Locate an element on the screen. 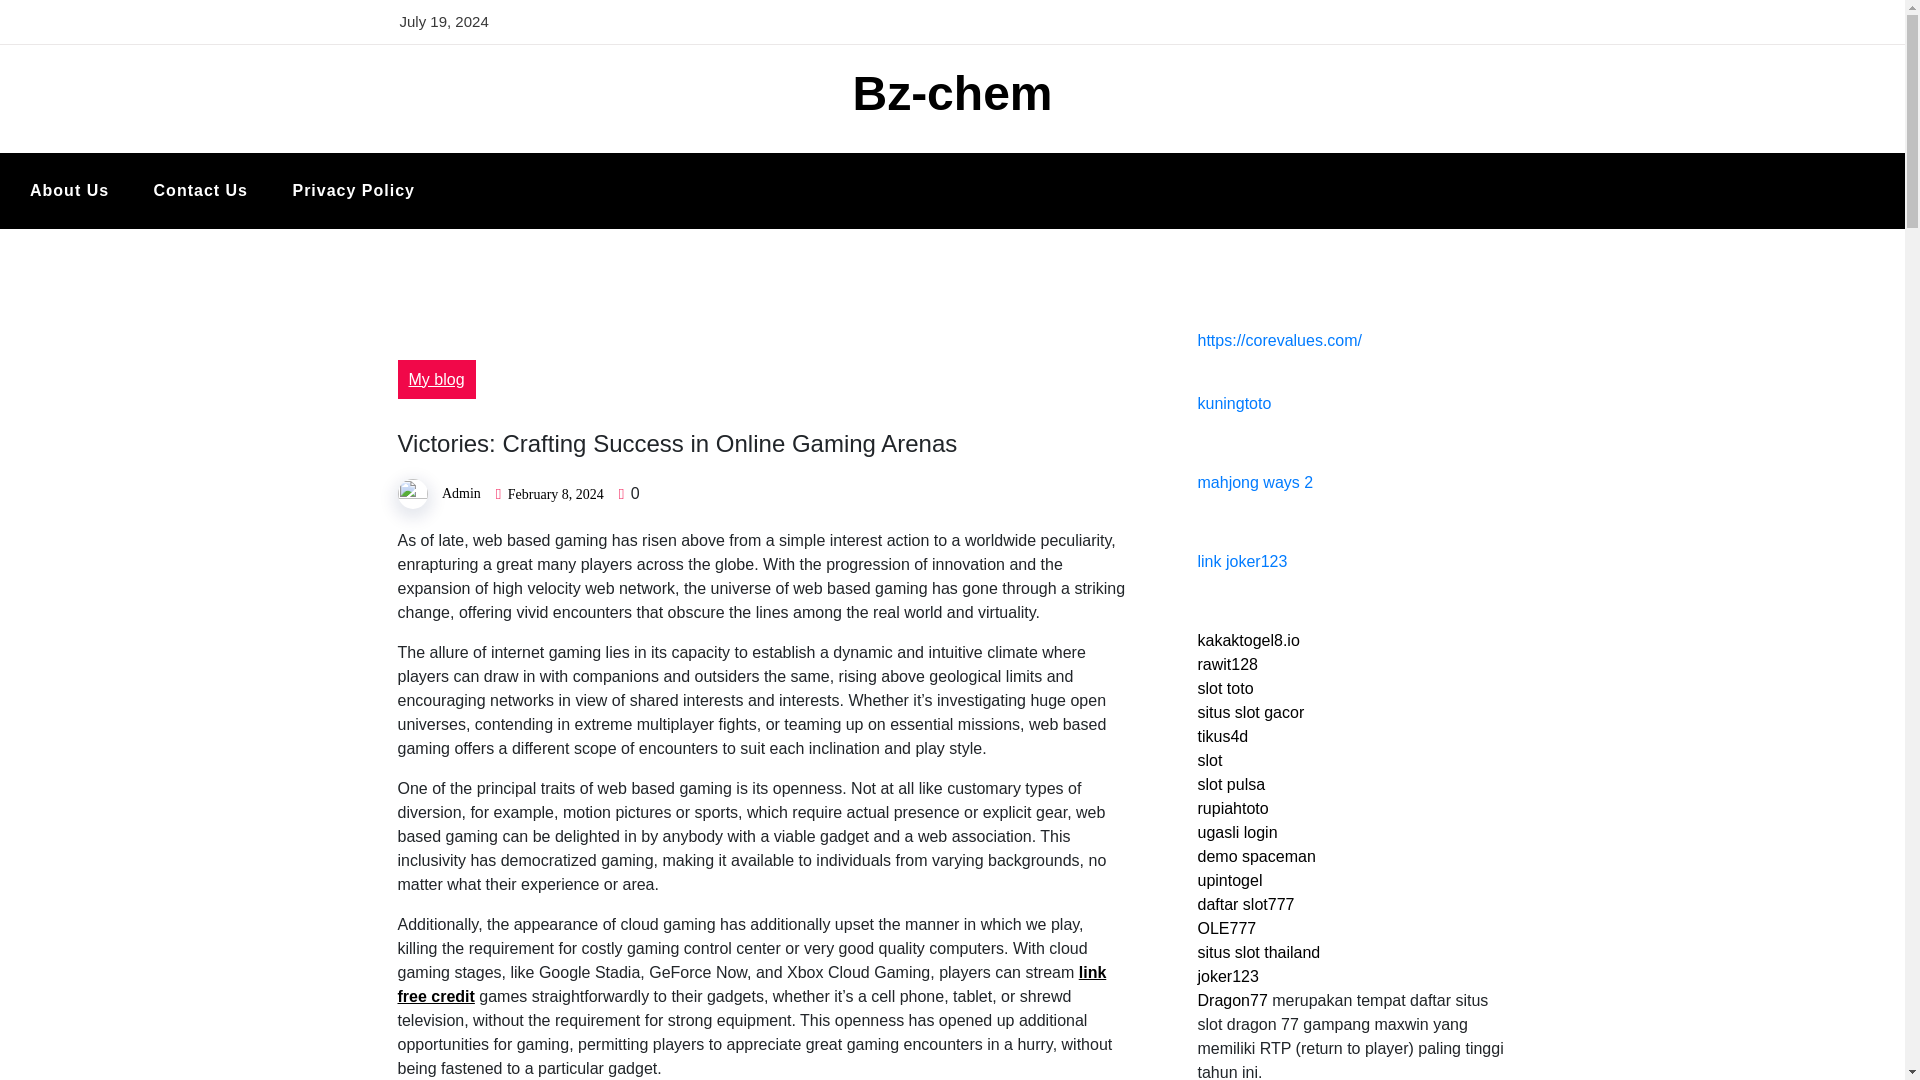  February 8, 2024 is located at coordinates (556, 494).